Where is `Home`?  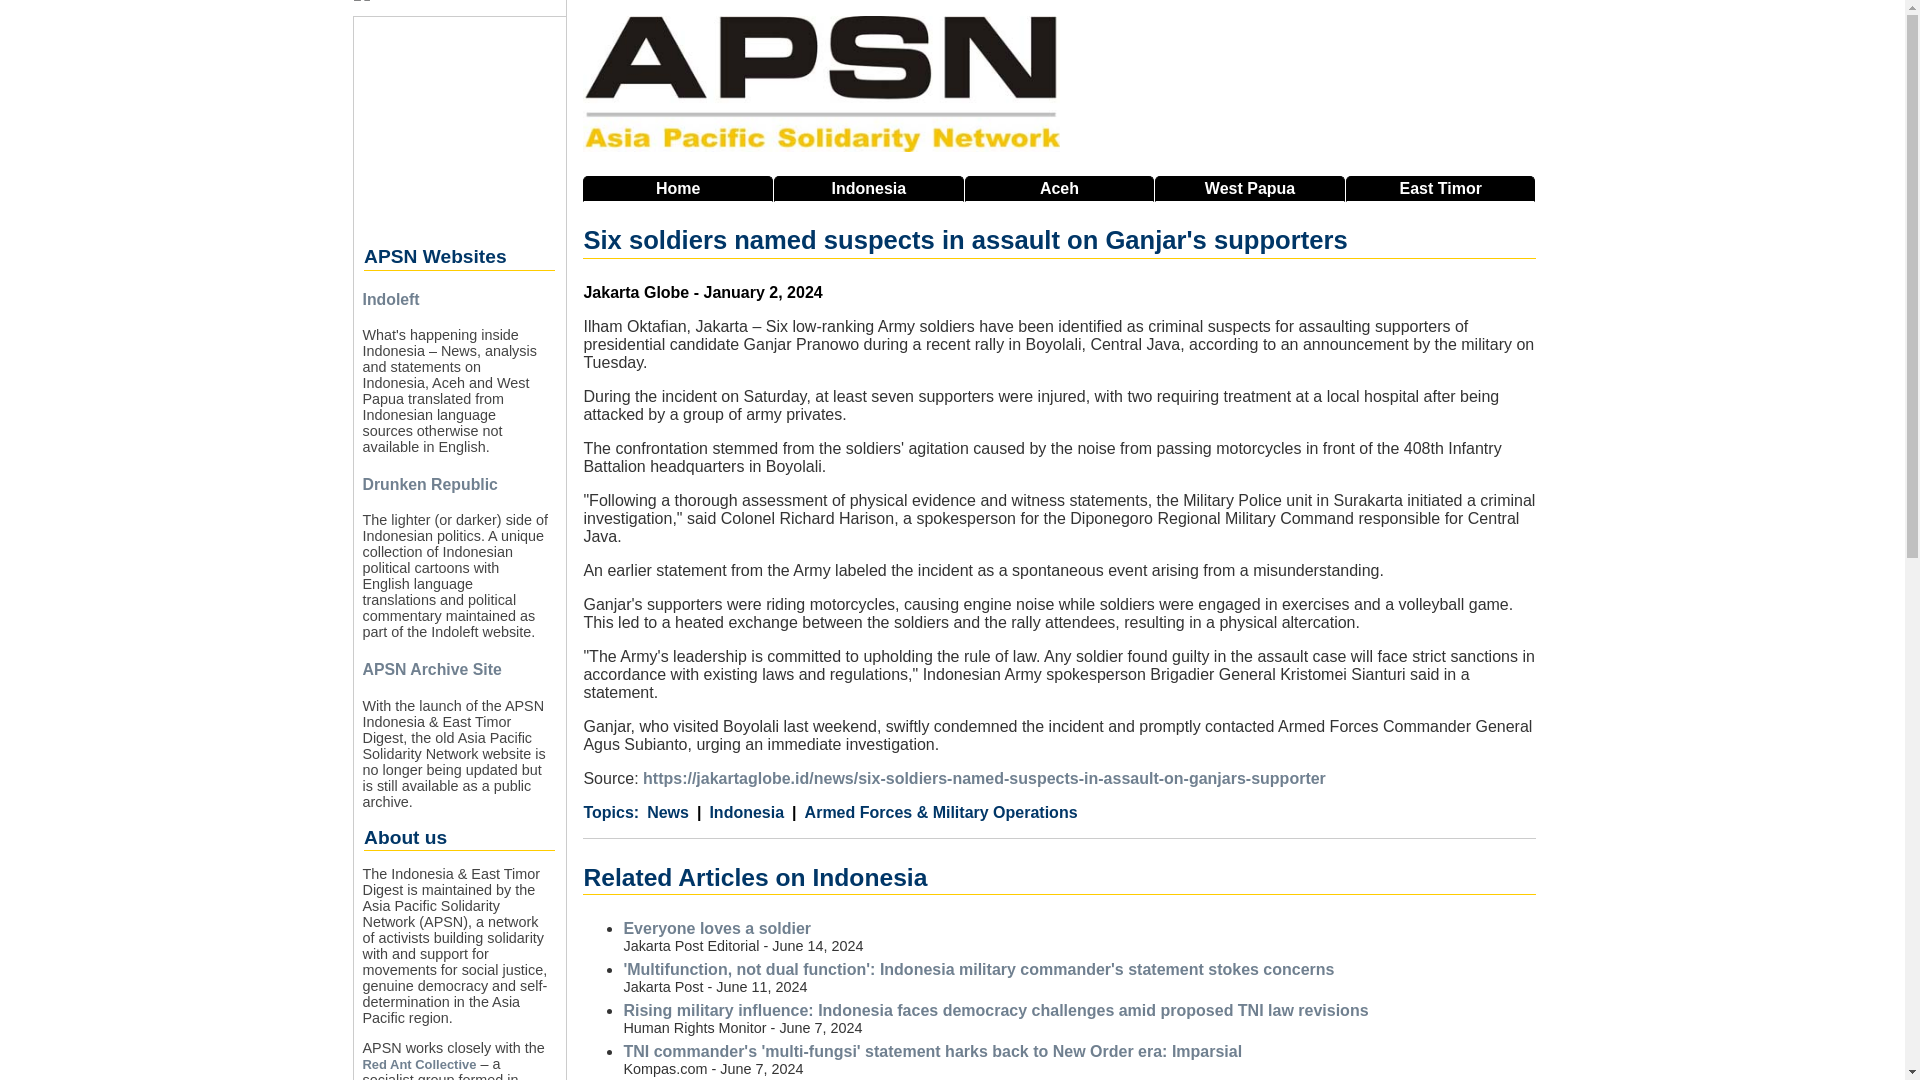
Home is located at coordinates (678, 188).